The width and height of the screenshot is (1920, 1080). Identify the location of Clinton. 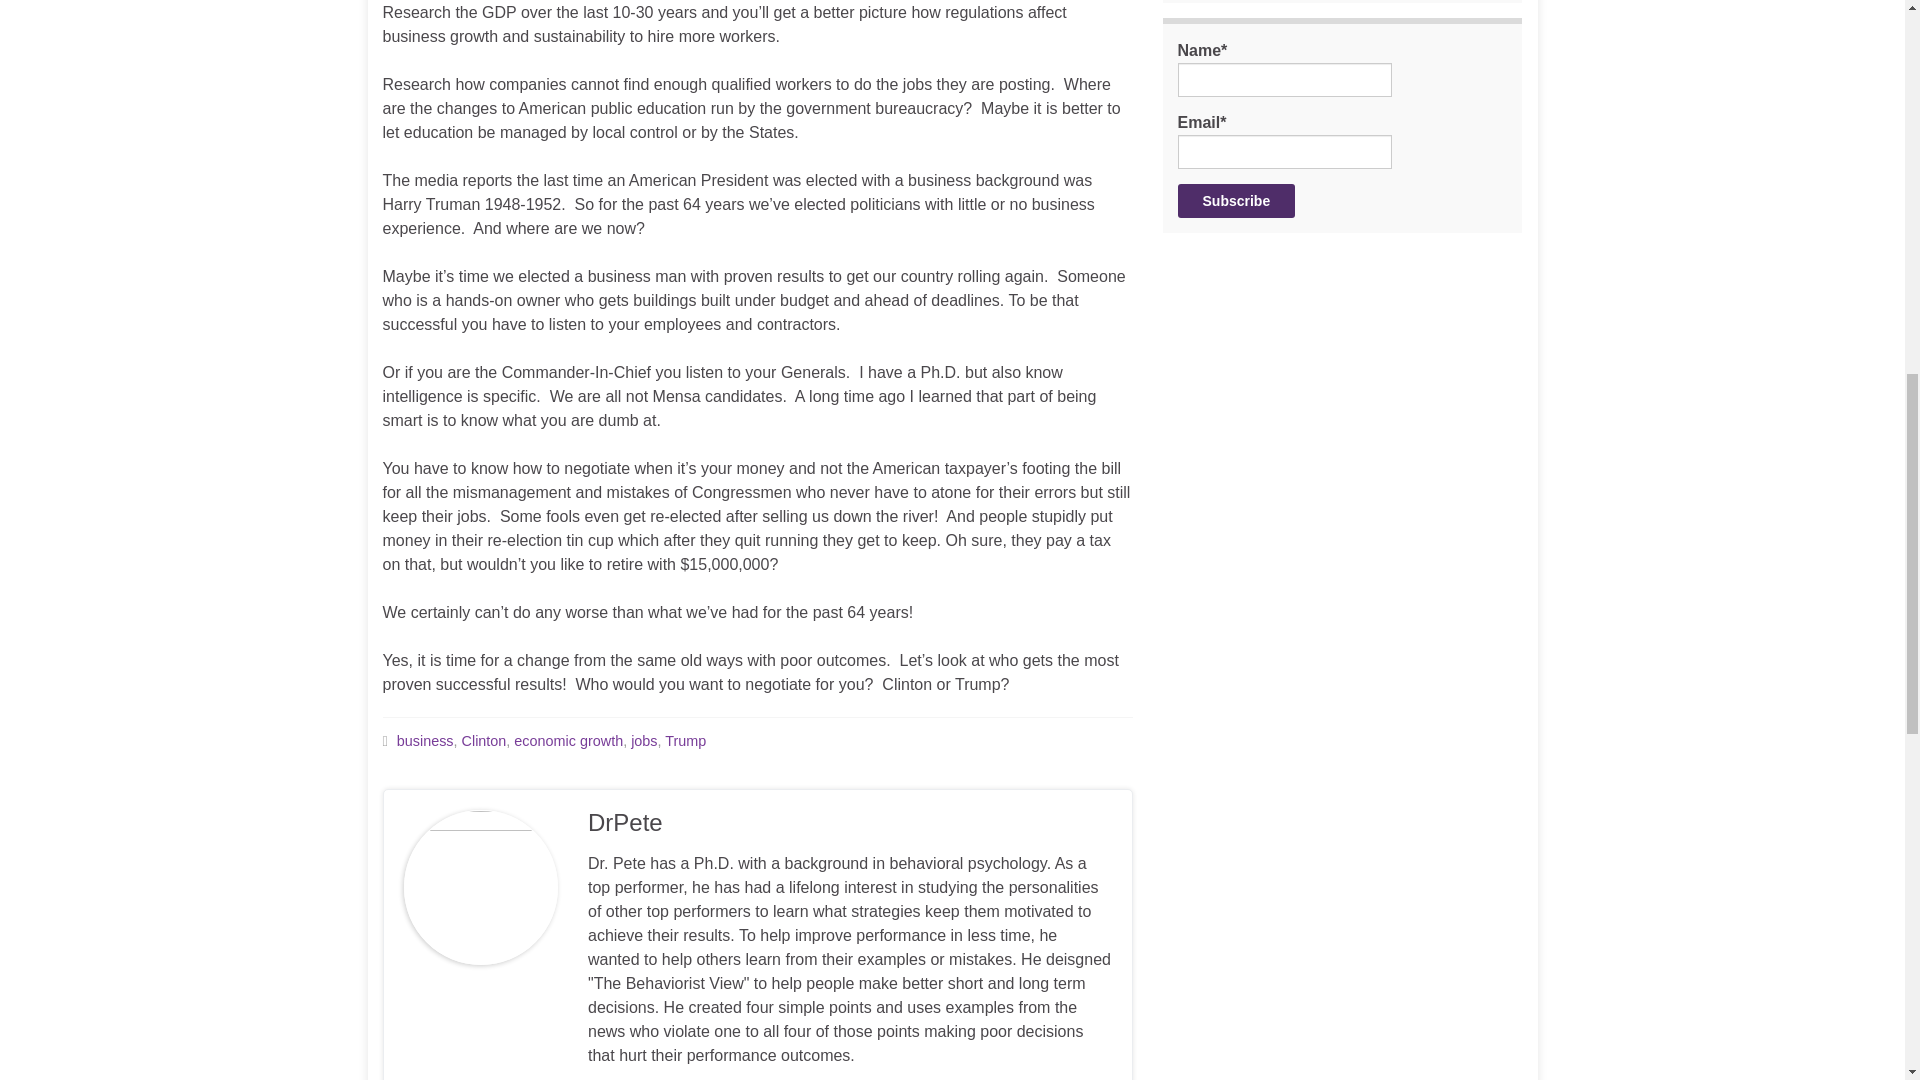
(484, 741).